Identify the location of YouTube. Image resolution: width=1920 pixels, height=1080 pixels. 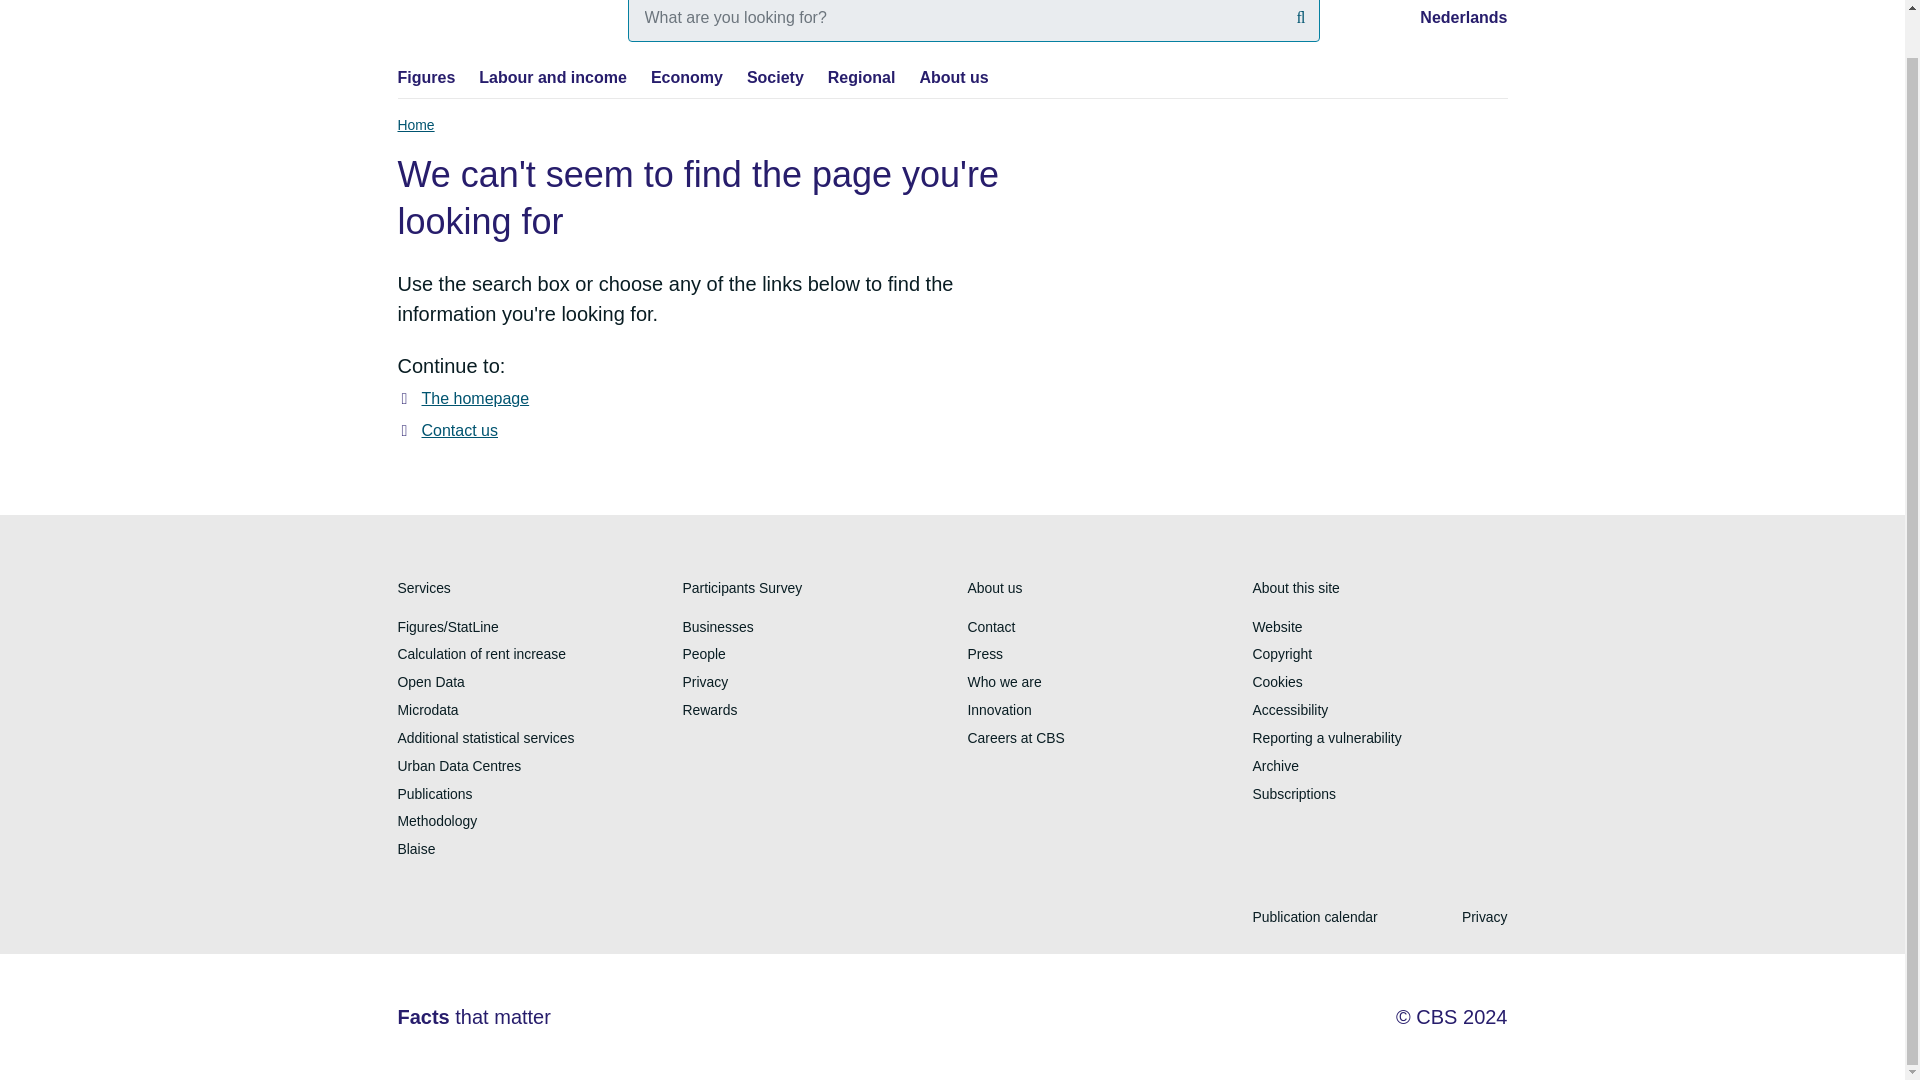
(458, 922).